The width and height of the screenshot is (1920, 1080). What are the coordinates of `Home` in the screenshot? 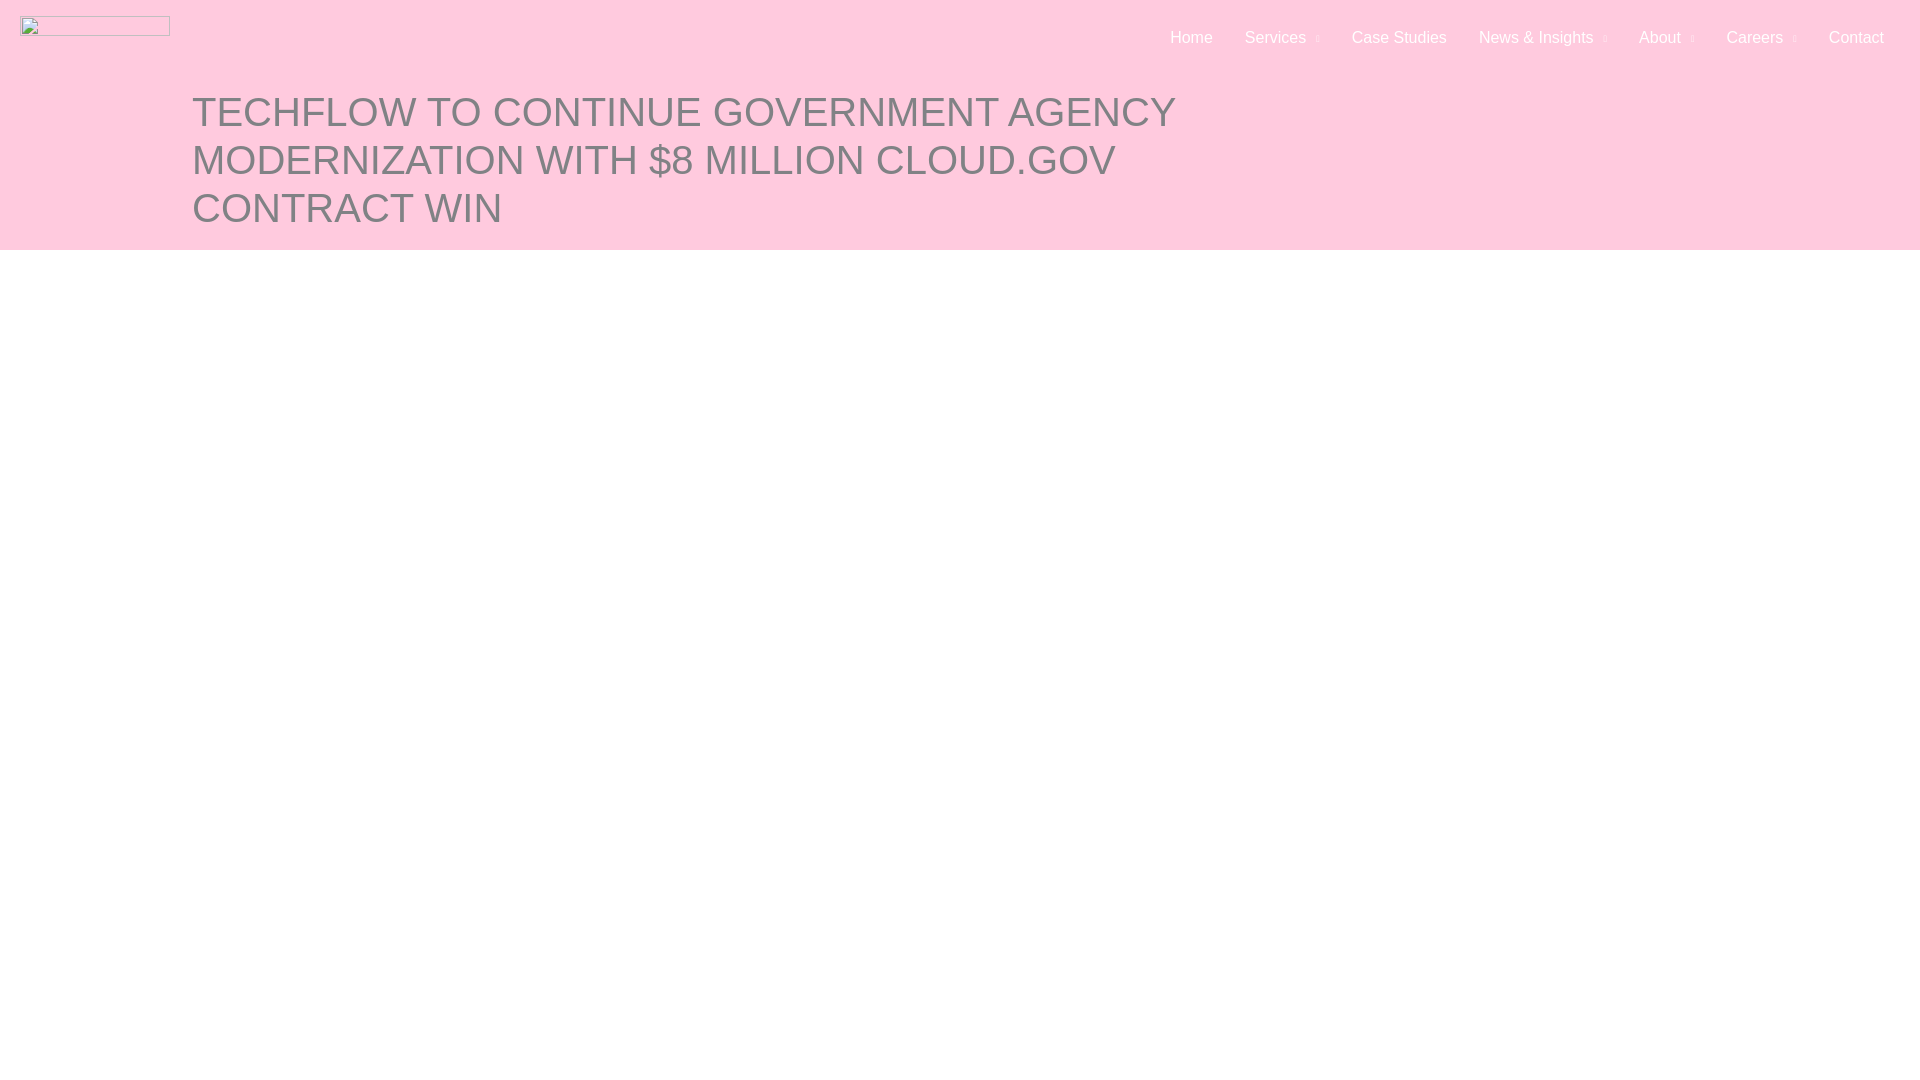 It's located at (1190, 38).